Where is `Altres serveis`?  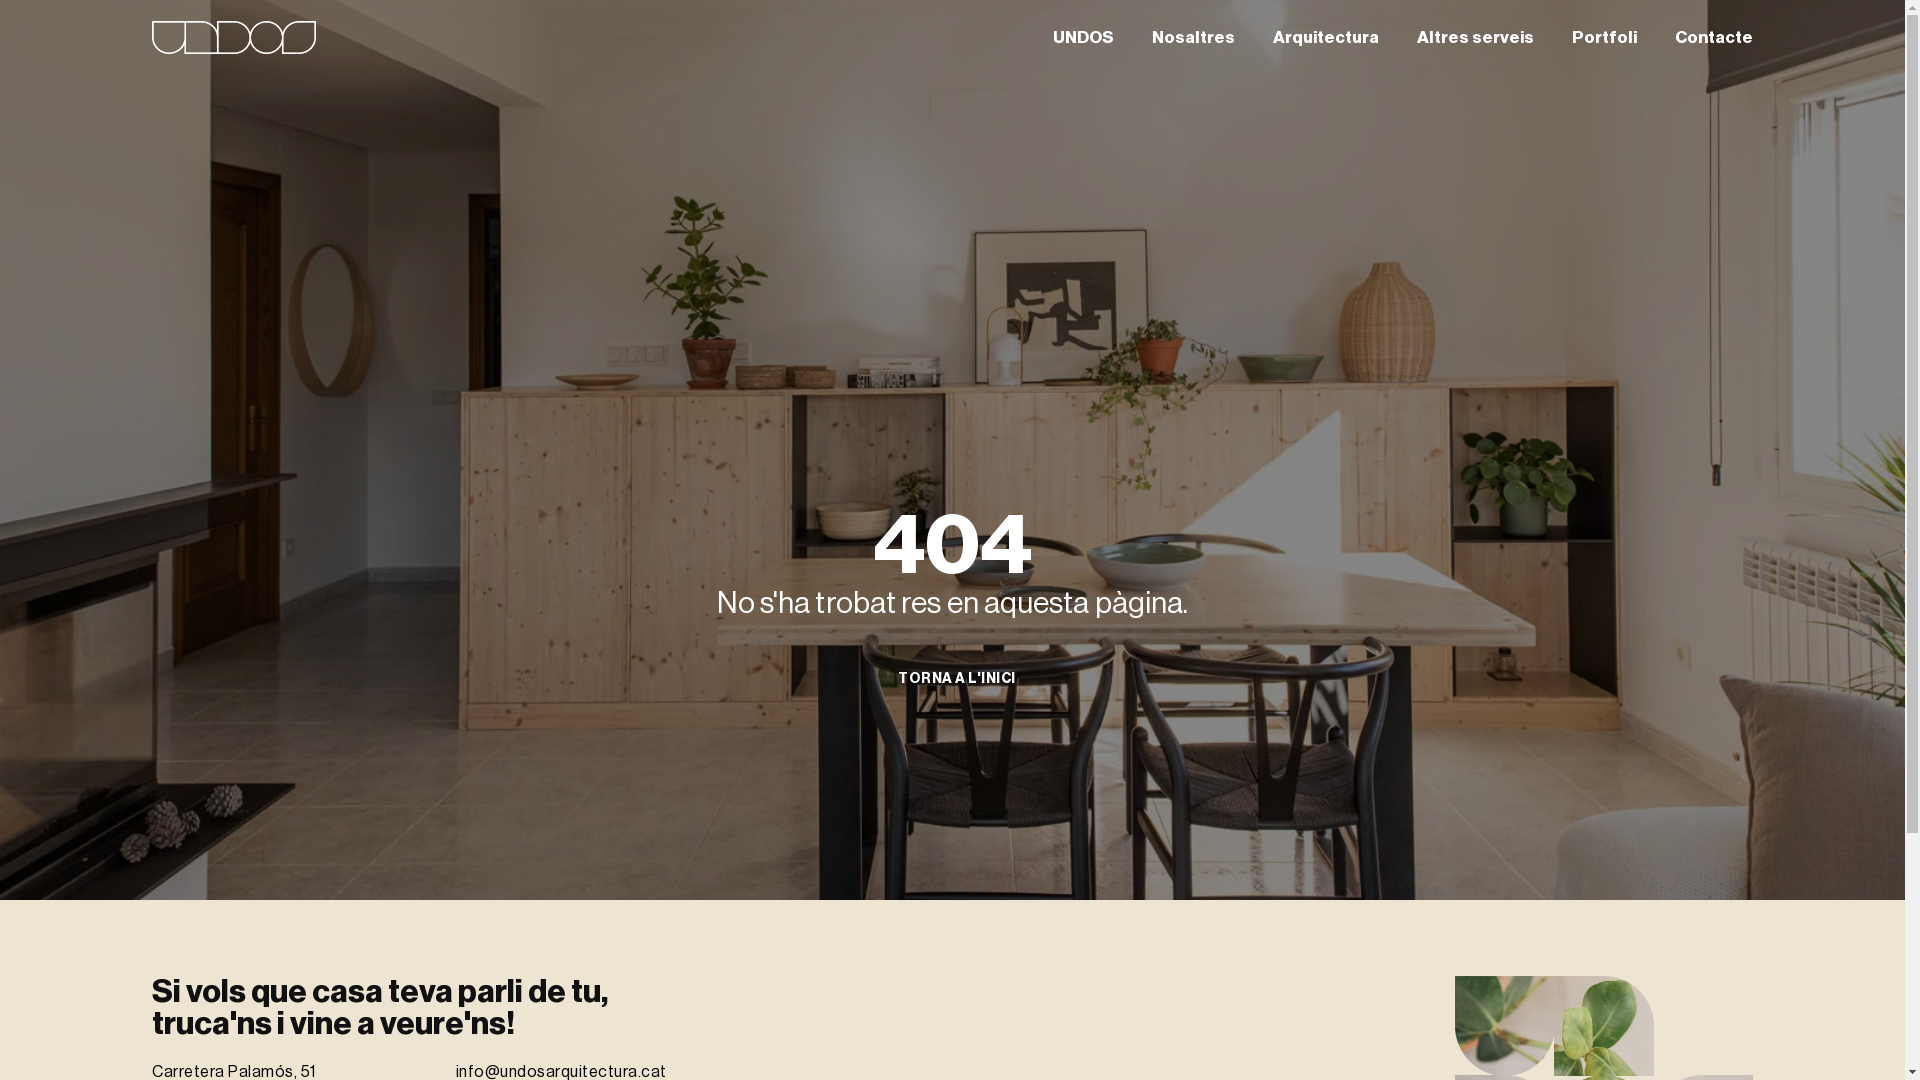
Altres serveis is located at coordinates (1476, 37).